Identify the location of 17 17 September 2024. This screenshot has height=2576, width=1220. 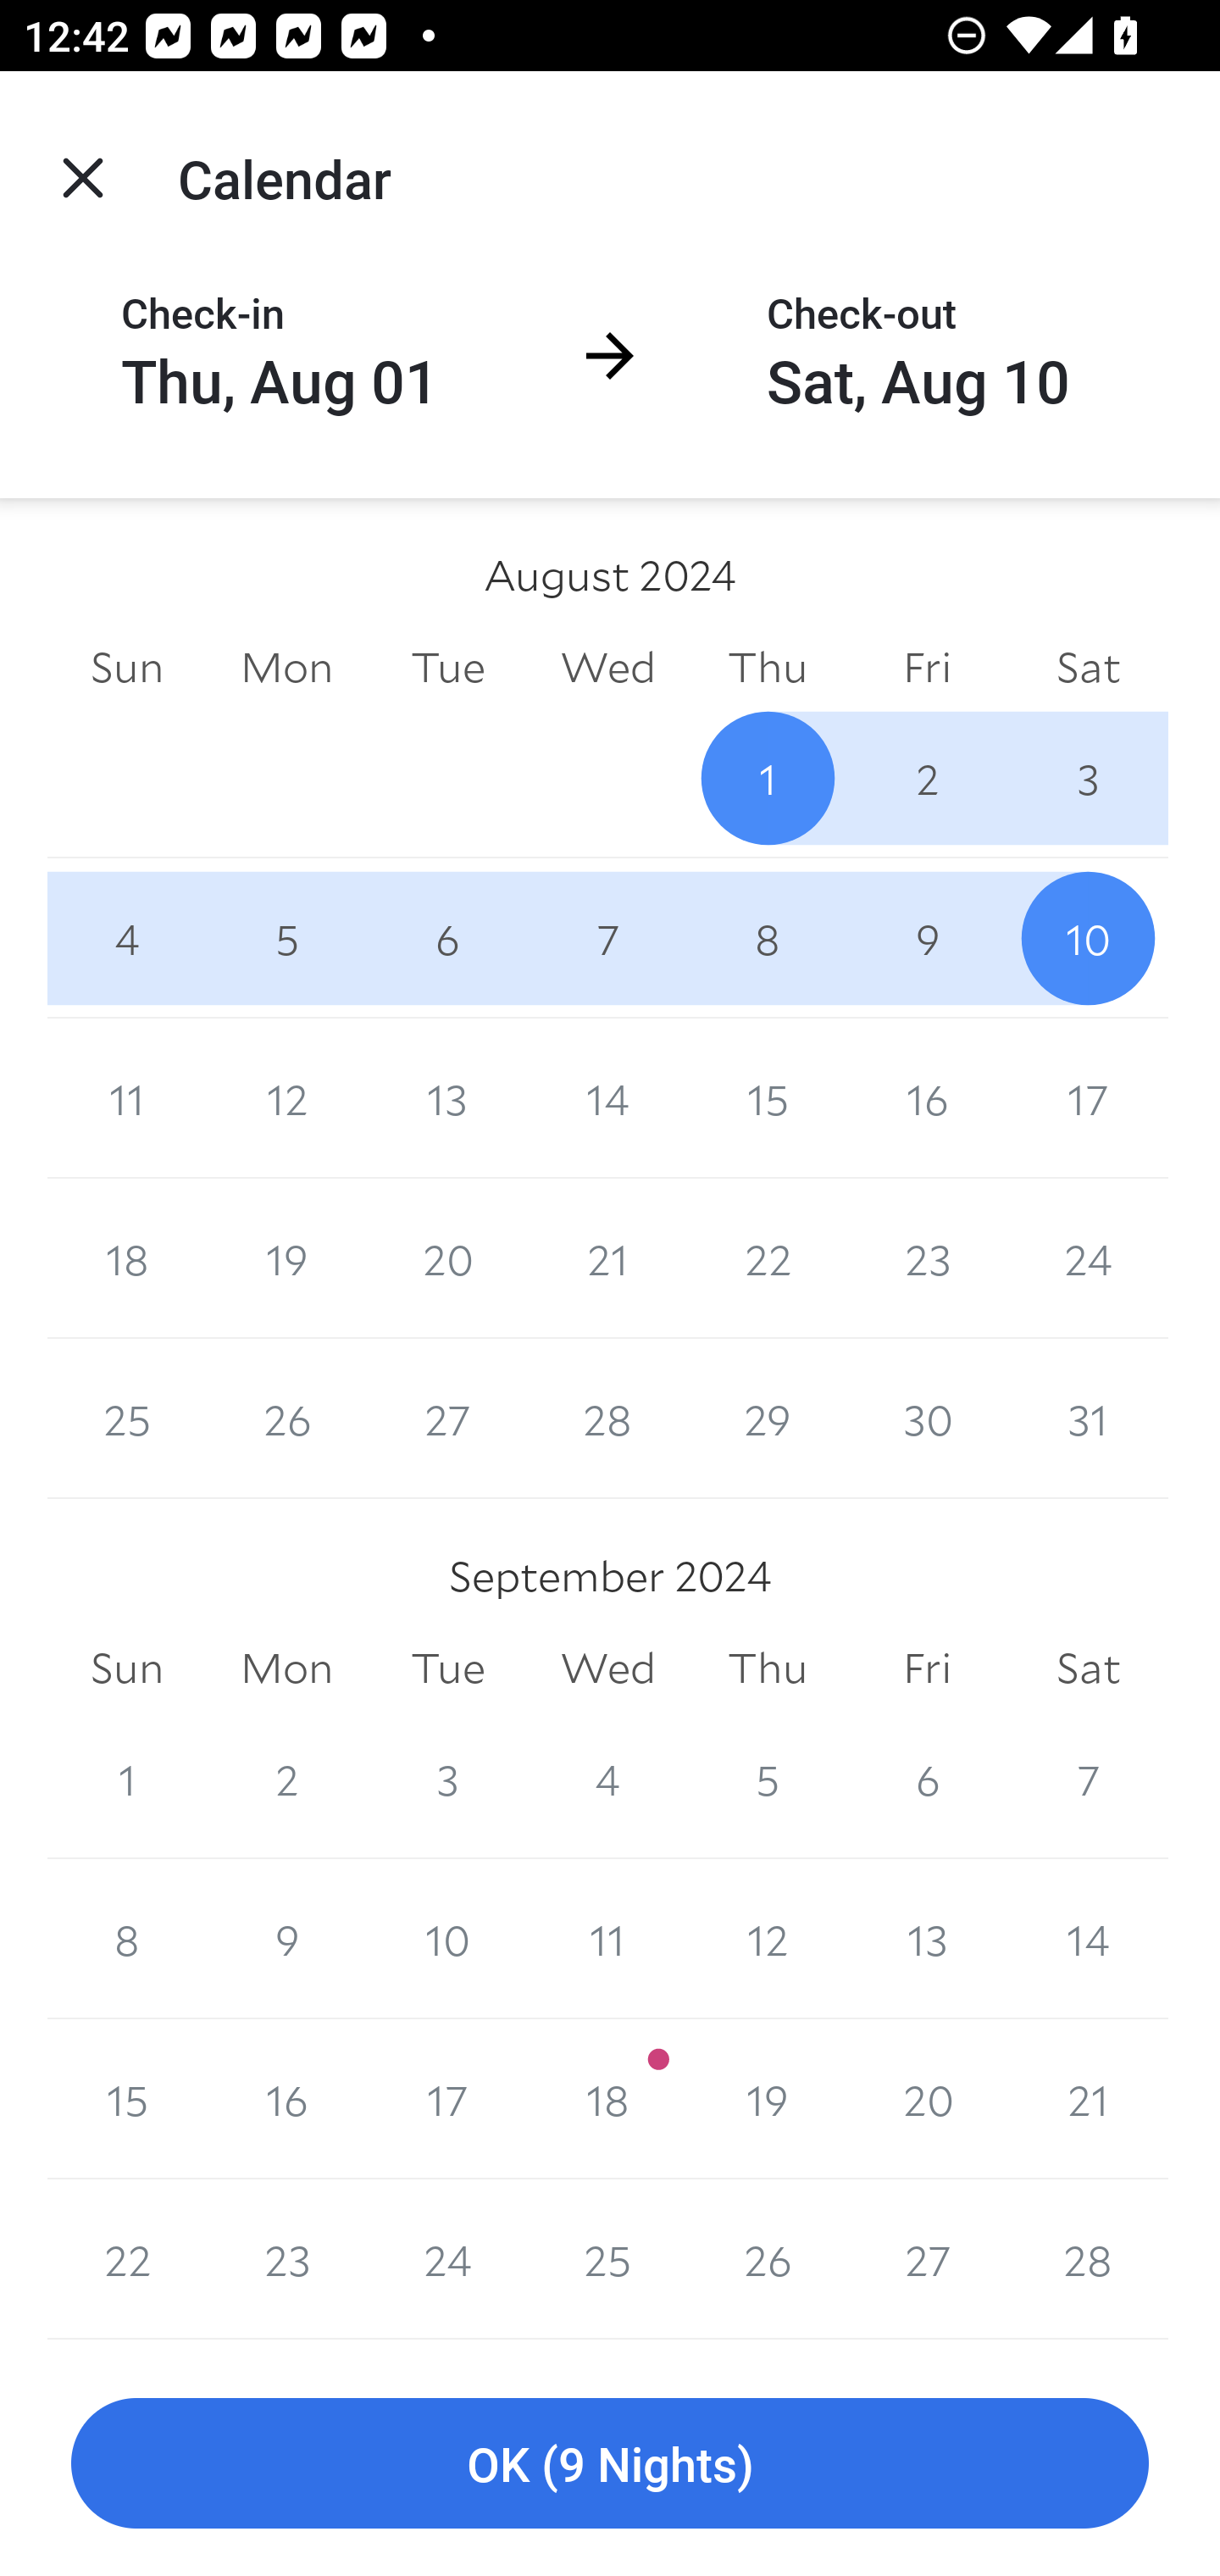
(447, 2099).